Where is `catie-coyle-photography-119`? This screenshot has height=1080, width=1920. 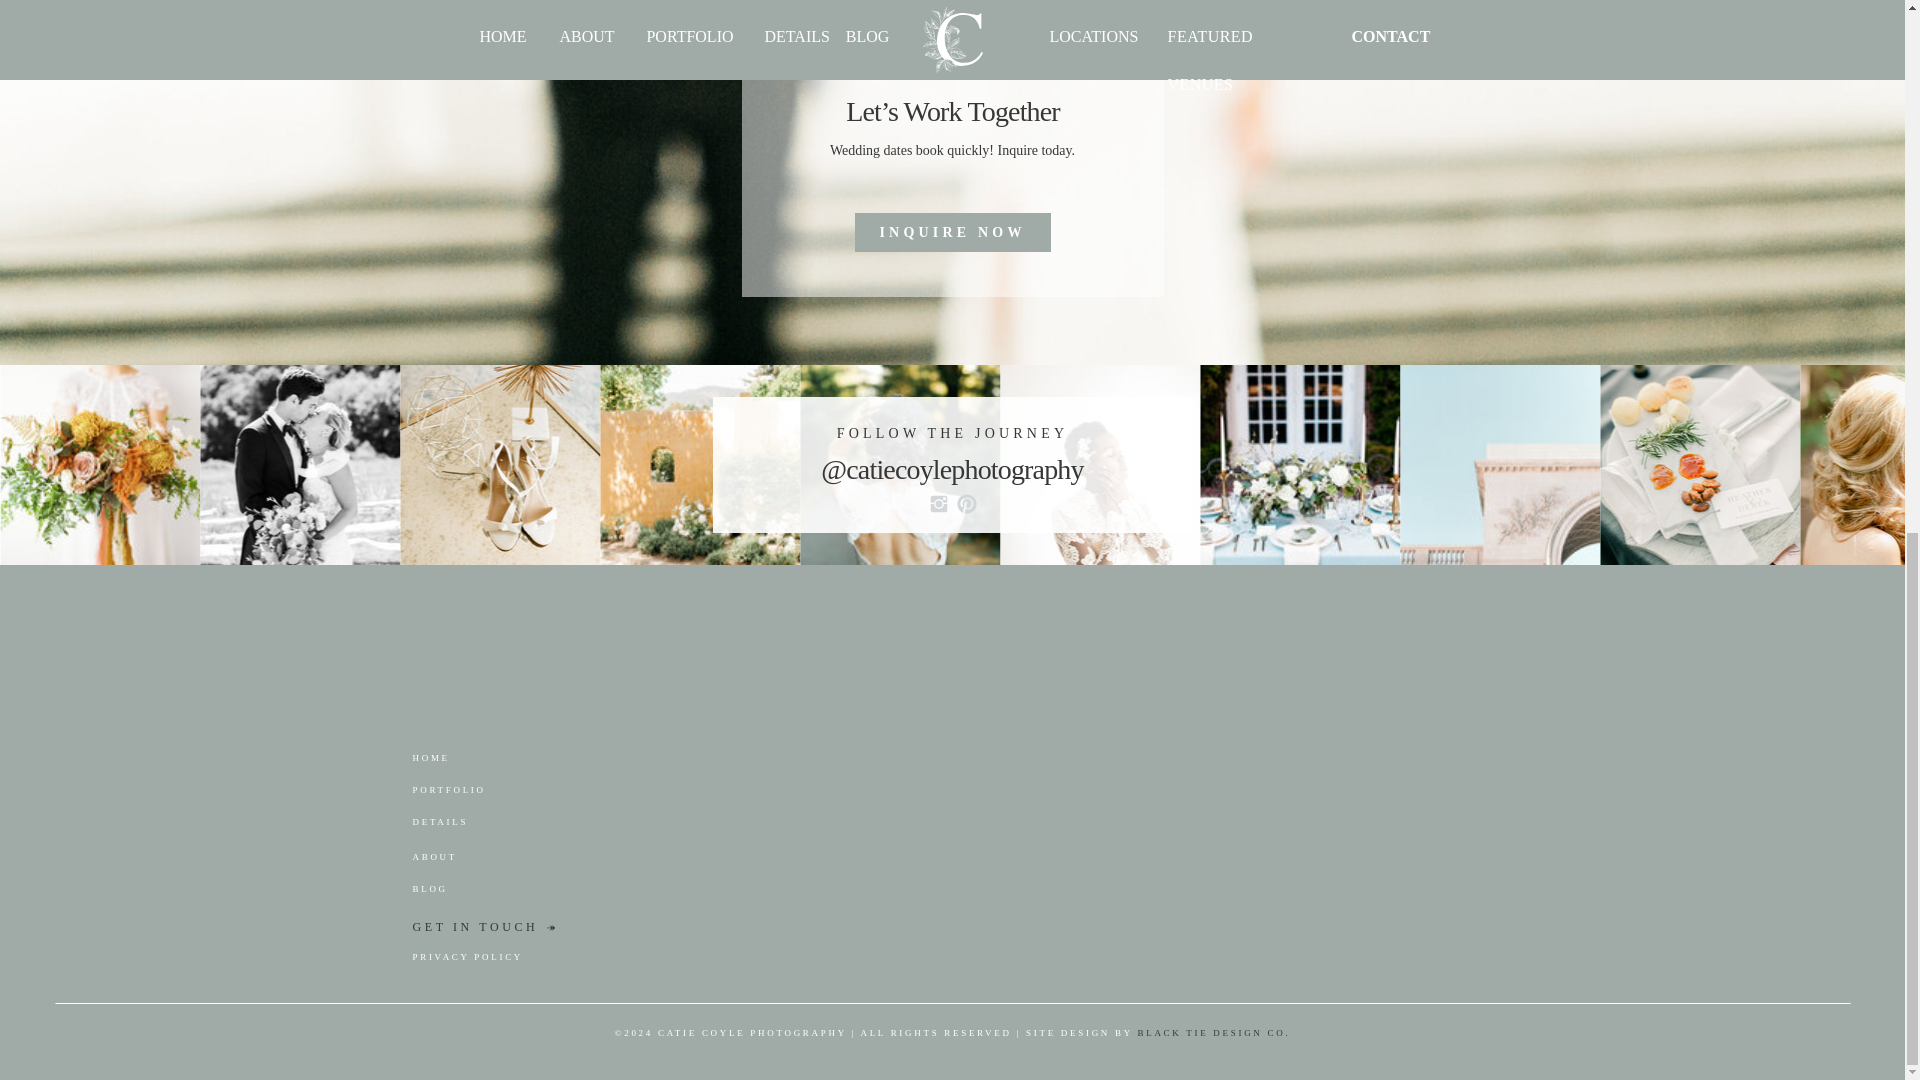
catie-coyle-photography-119 is located at coordinates (499, 464).